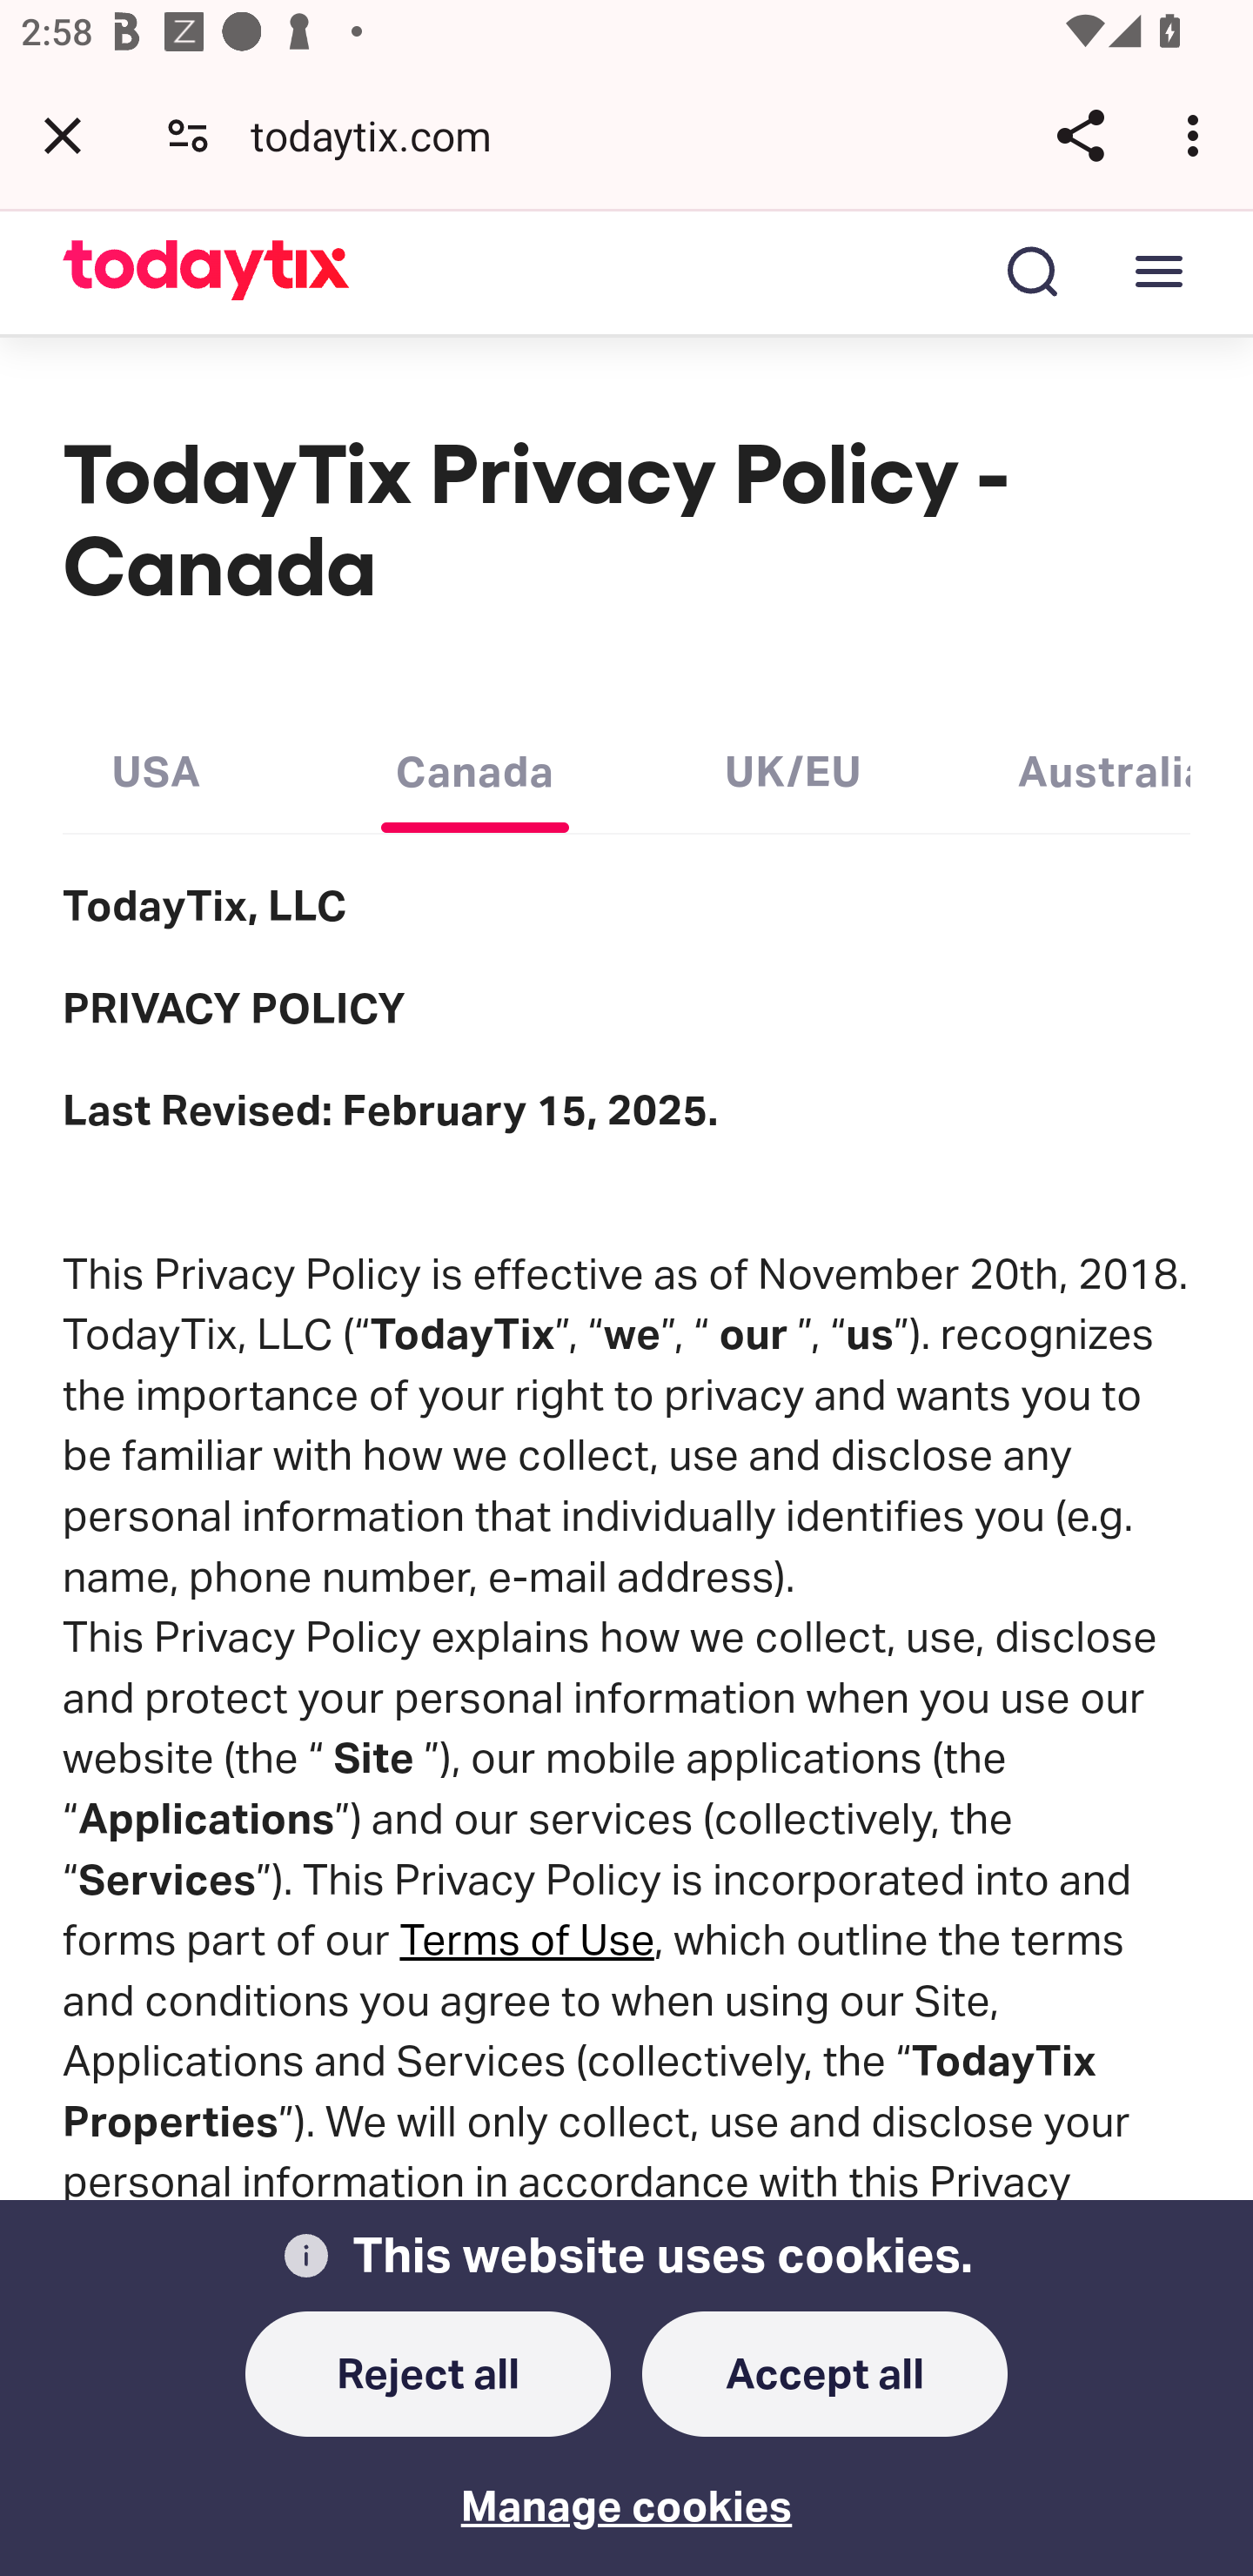 The width and height of the screenshot is (1253, 2576). What do you see at coordinates (157, 764) in the screenshot?
I see `USA` at bounding box center [157, 764].